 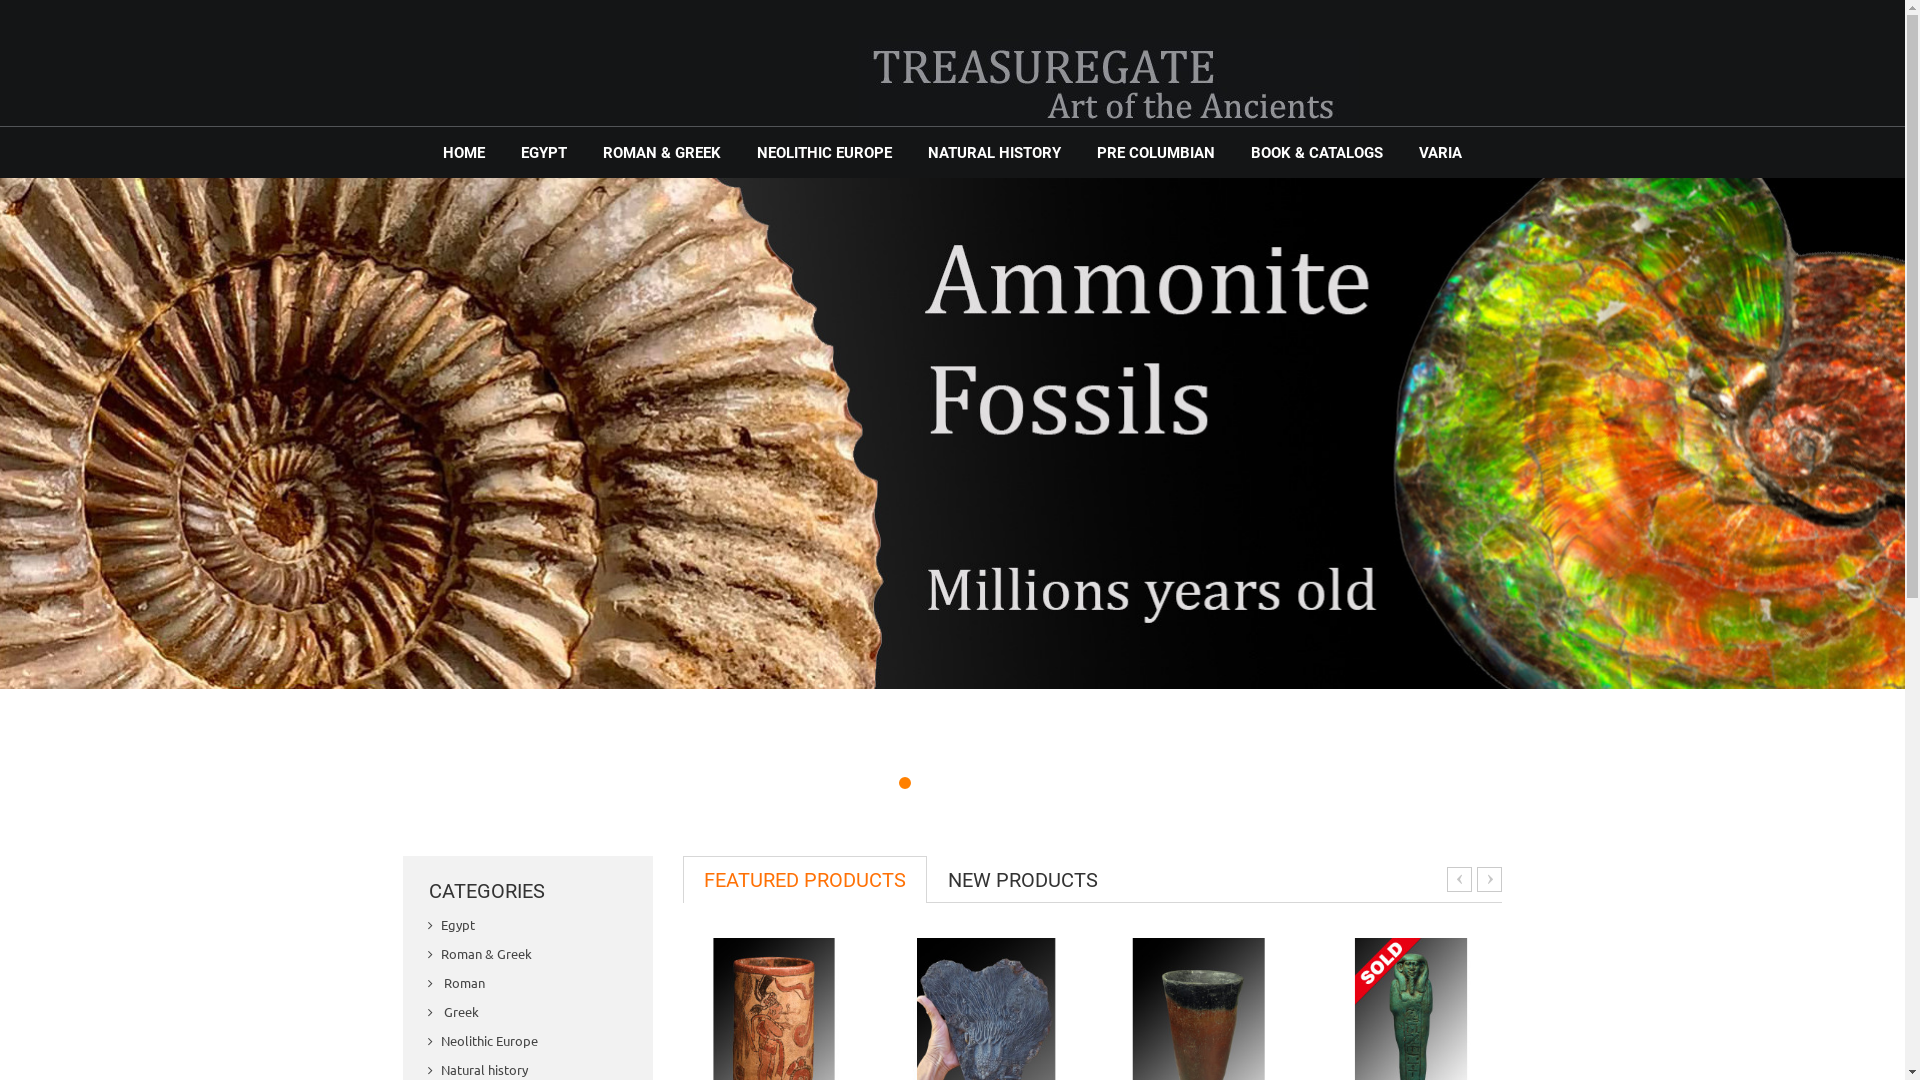 What do you see at coordinates (976, 783) in the screenshot?
I see `6` at bounding box center [976, 783].